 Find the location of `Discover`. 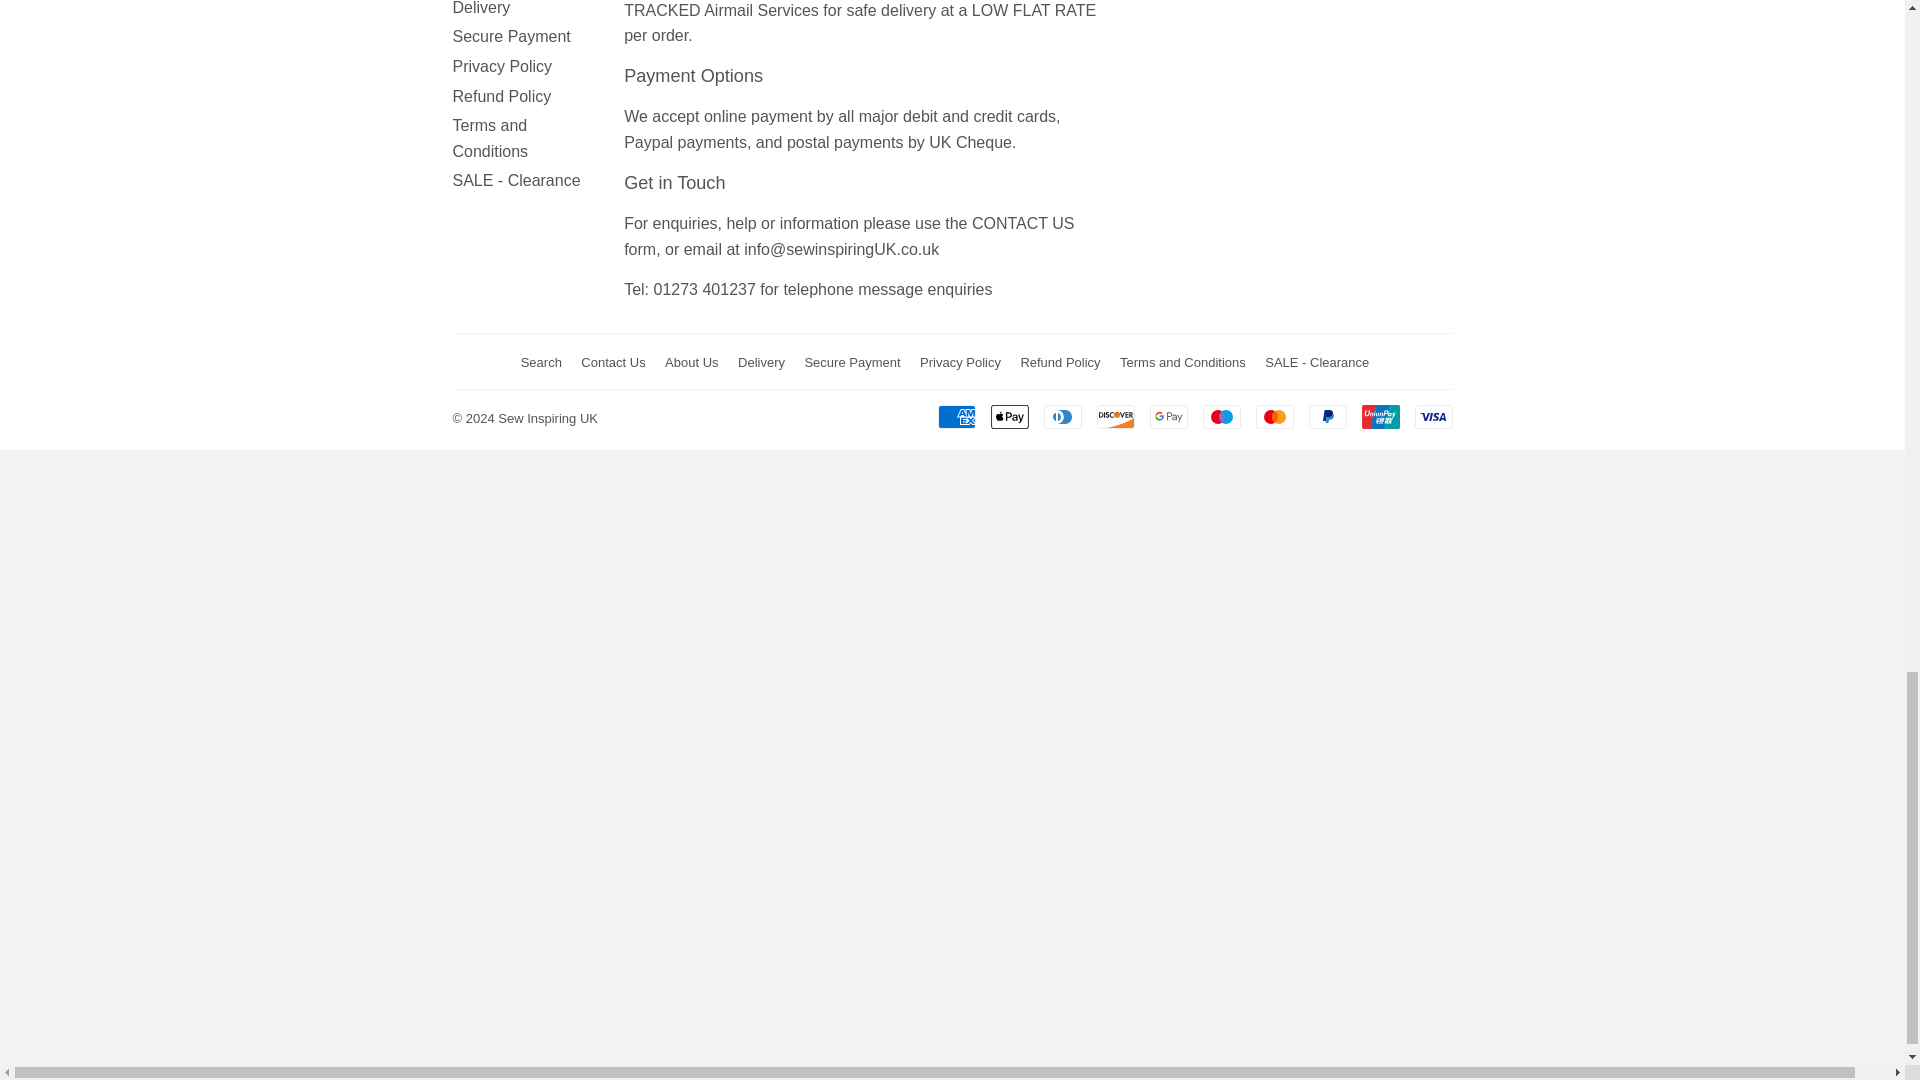

Discover is located at coordinates (1115, 416).